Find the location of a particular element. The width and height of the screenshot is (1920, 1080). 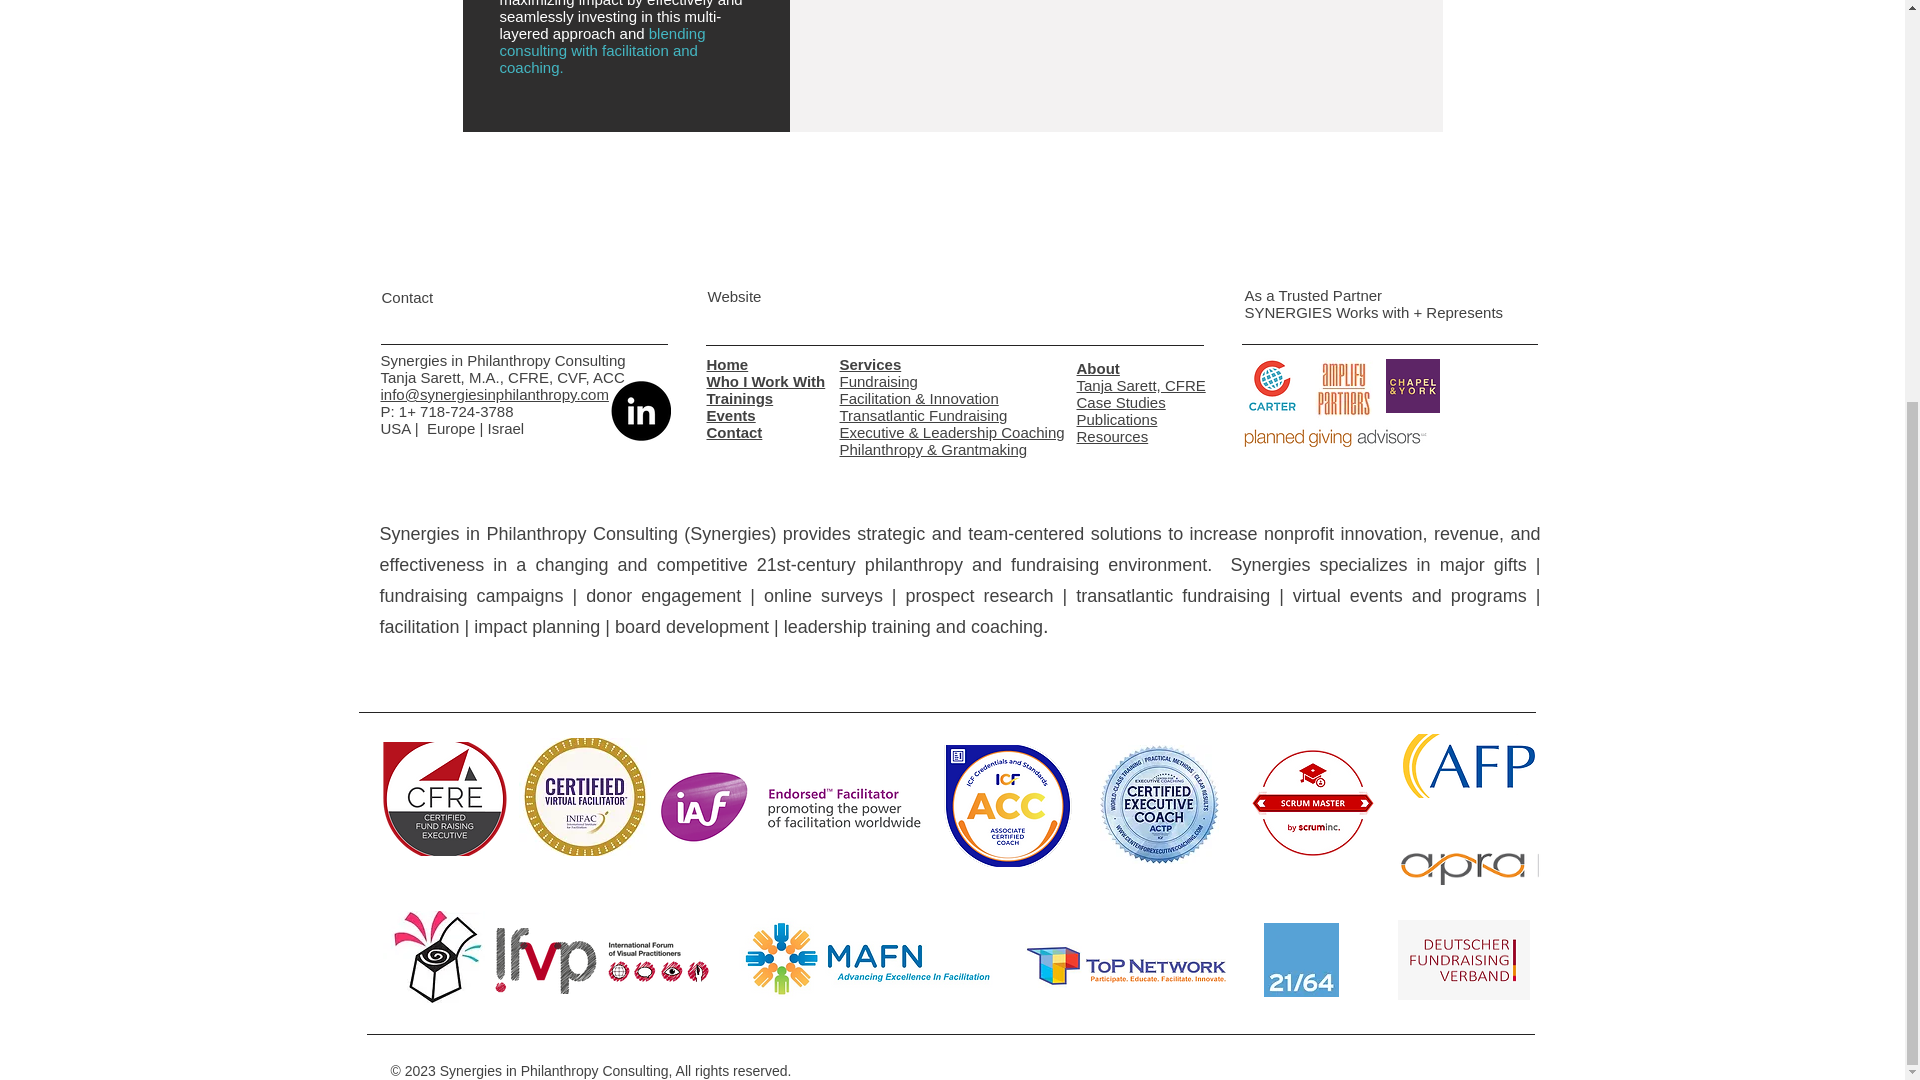

Events is located at coordinates (730, 416).